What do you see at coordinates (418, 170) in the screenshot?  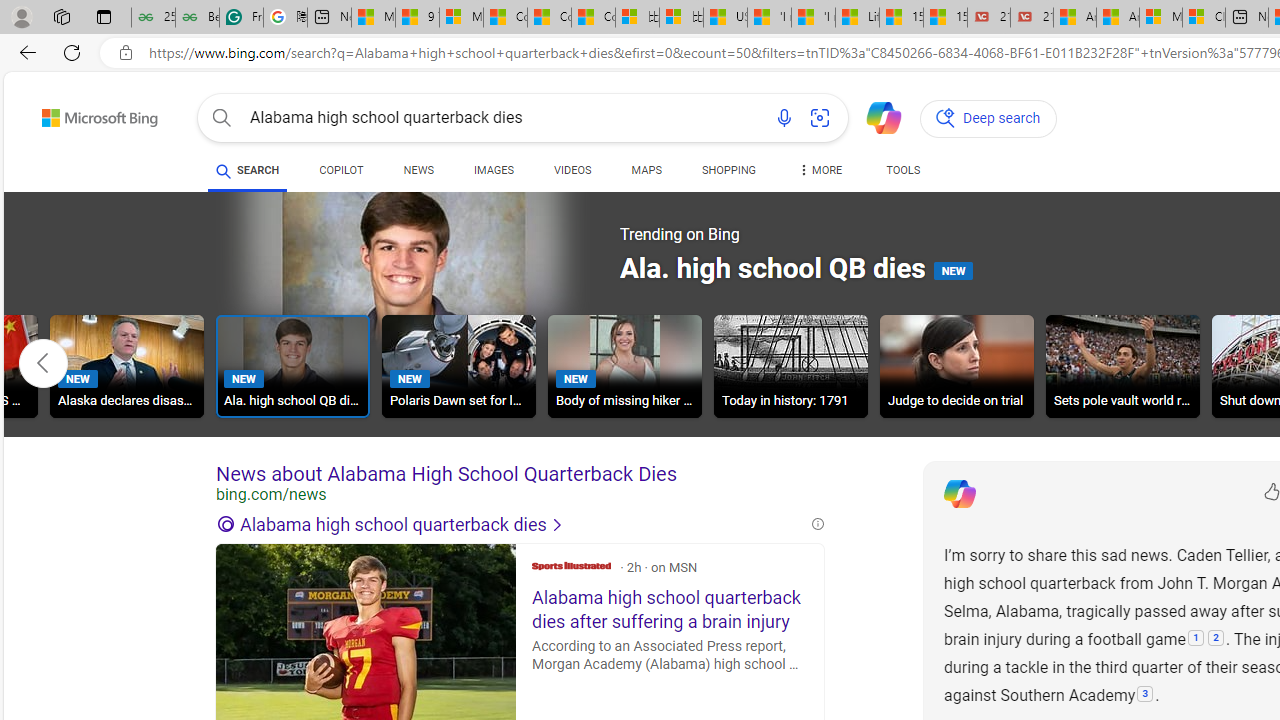 I see `NEWS` at bounding box center [418, 170].